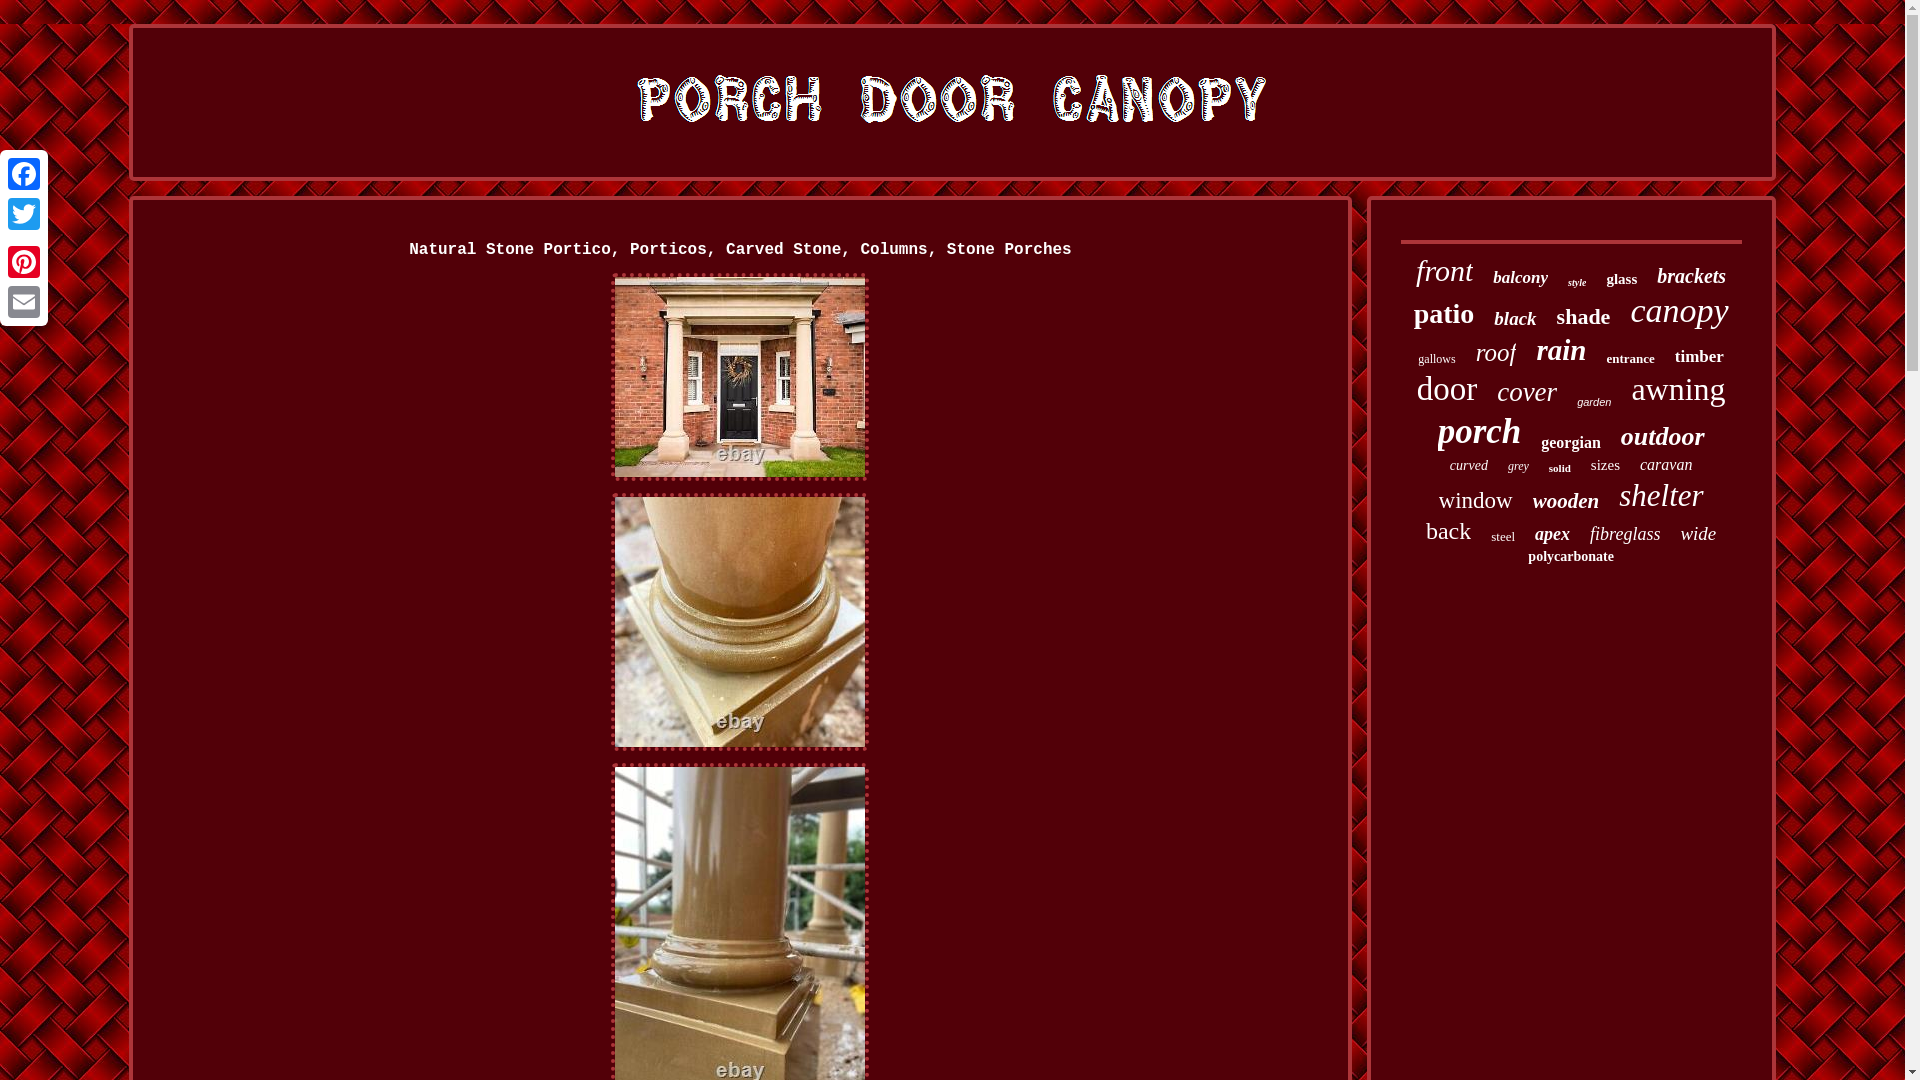 The width and height of the screenshot is (1920, 1080). What do you see at coordinates (1677, 390) in the screenshot?
I see `awning` at bounding box center [1677, 390].